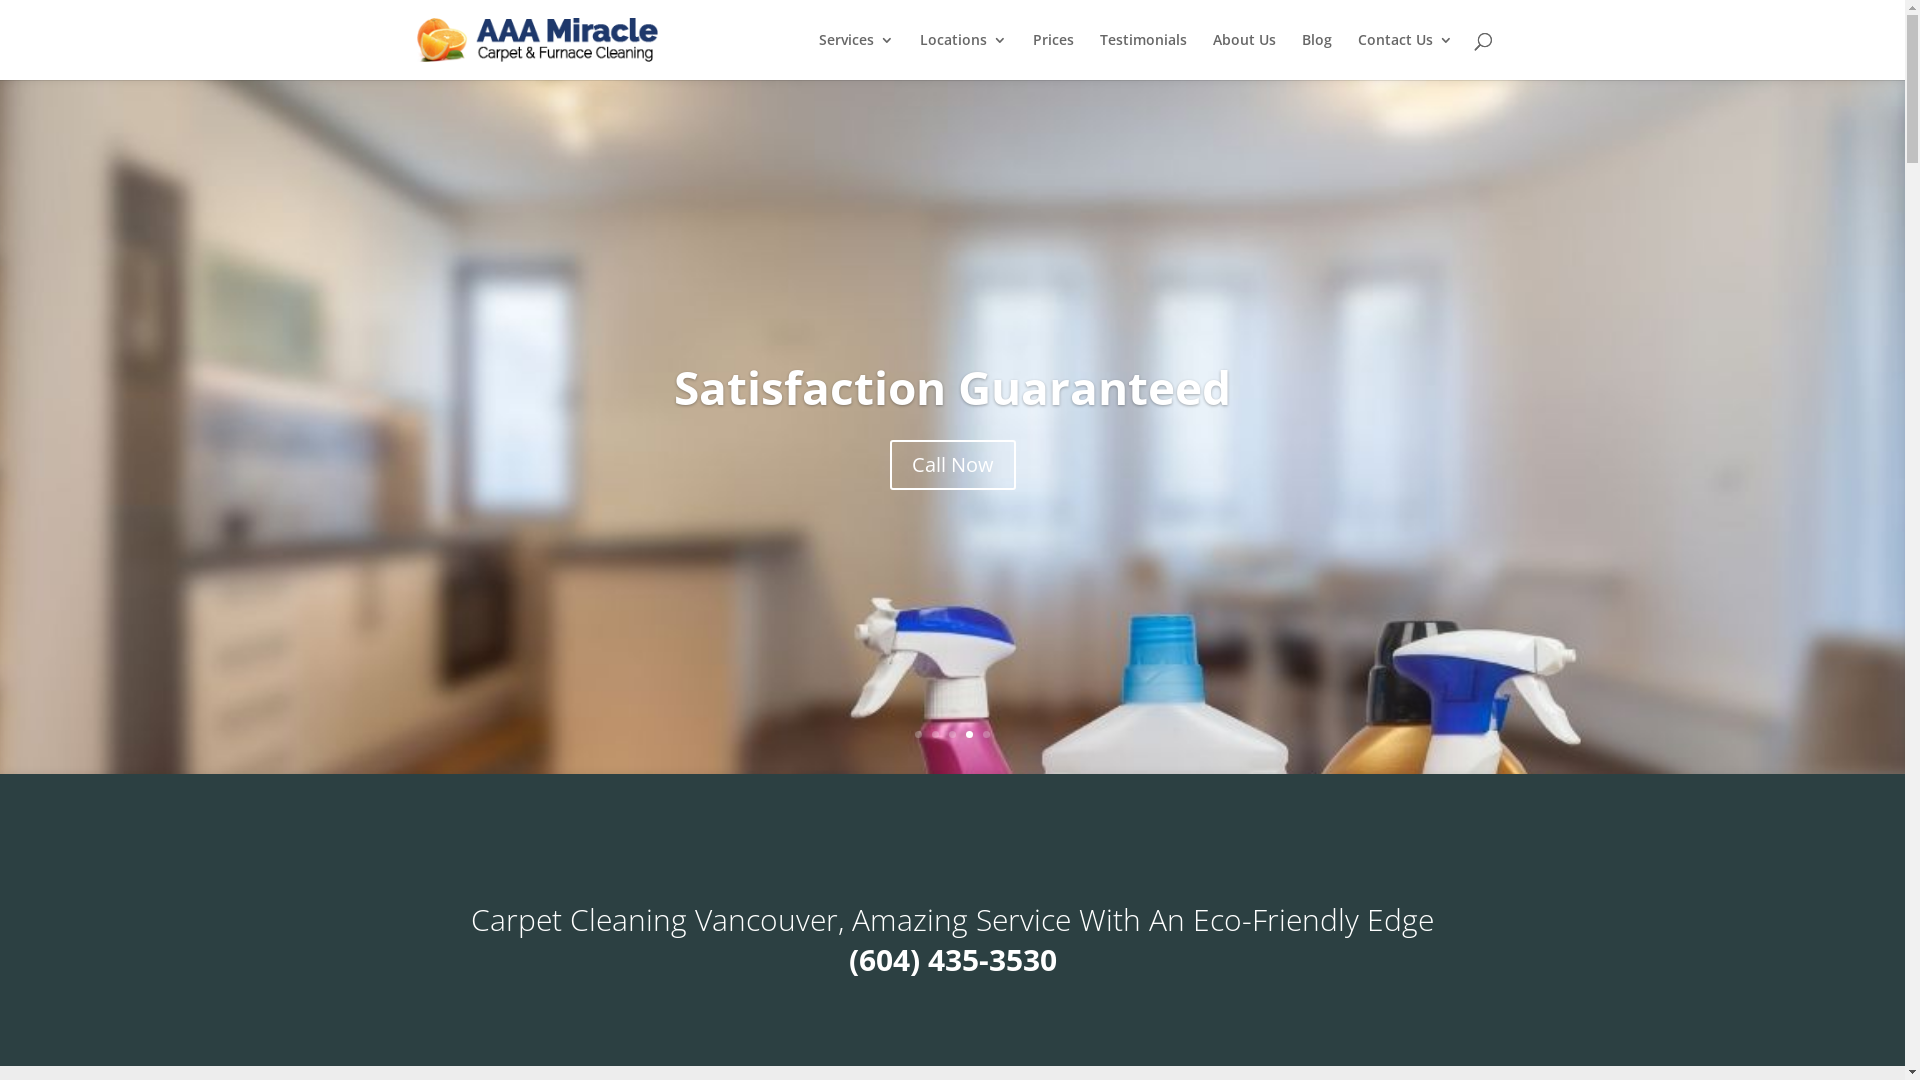 This screenshot has width=1920, height=1080. What do you see at coordinates (918, 734) in the screenshot?
I see `1` at bounding box center [918, 734].